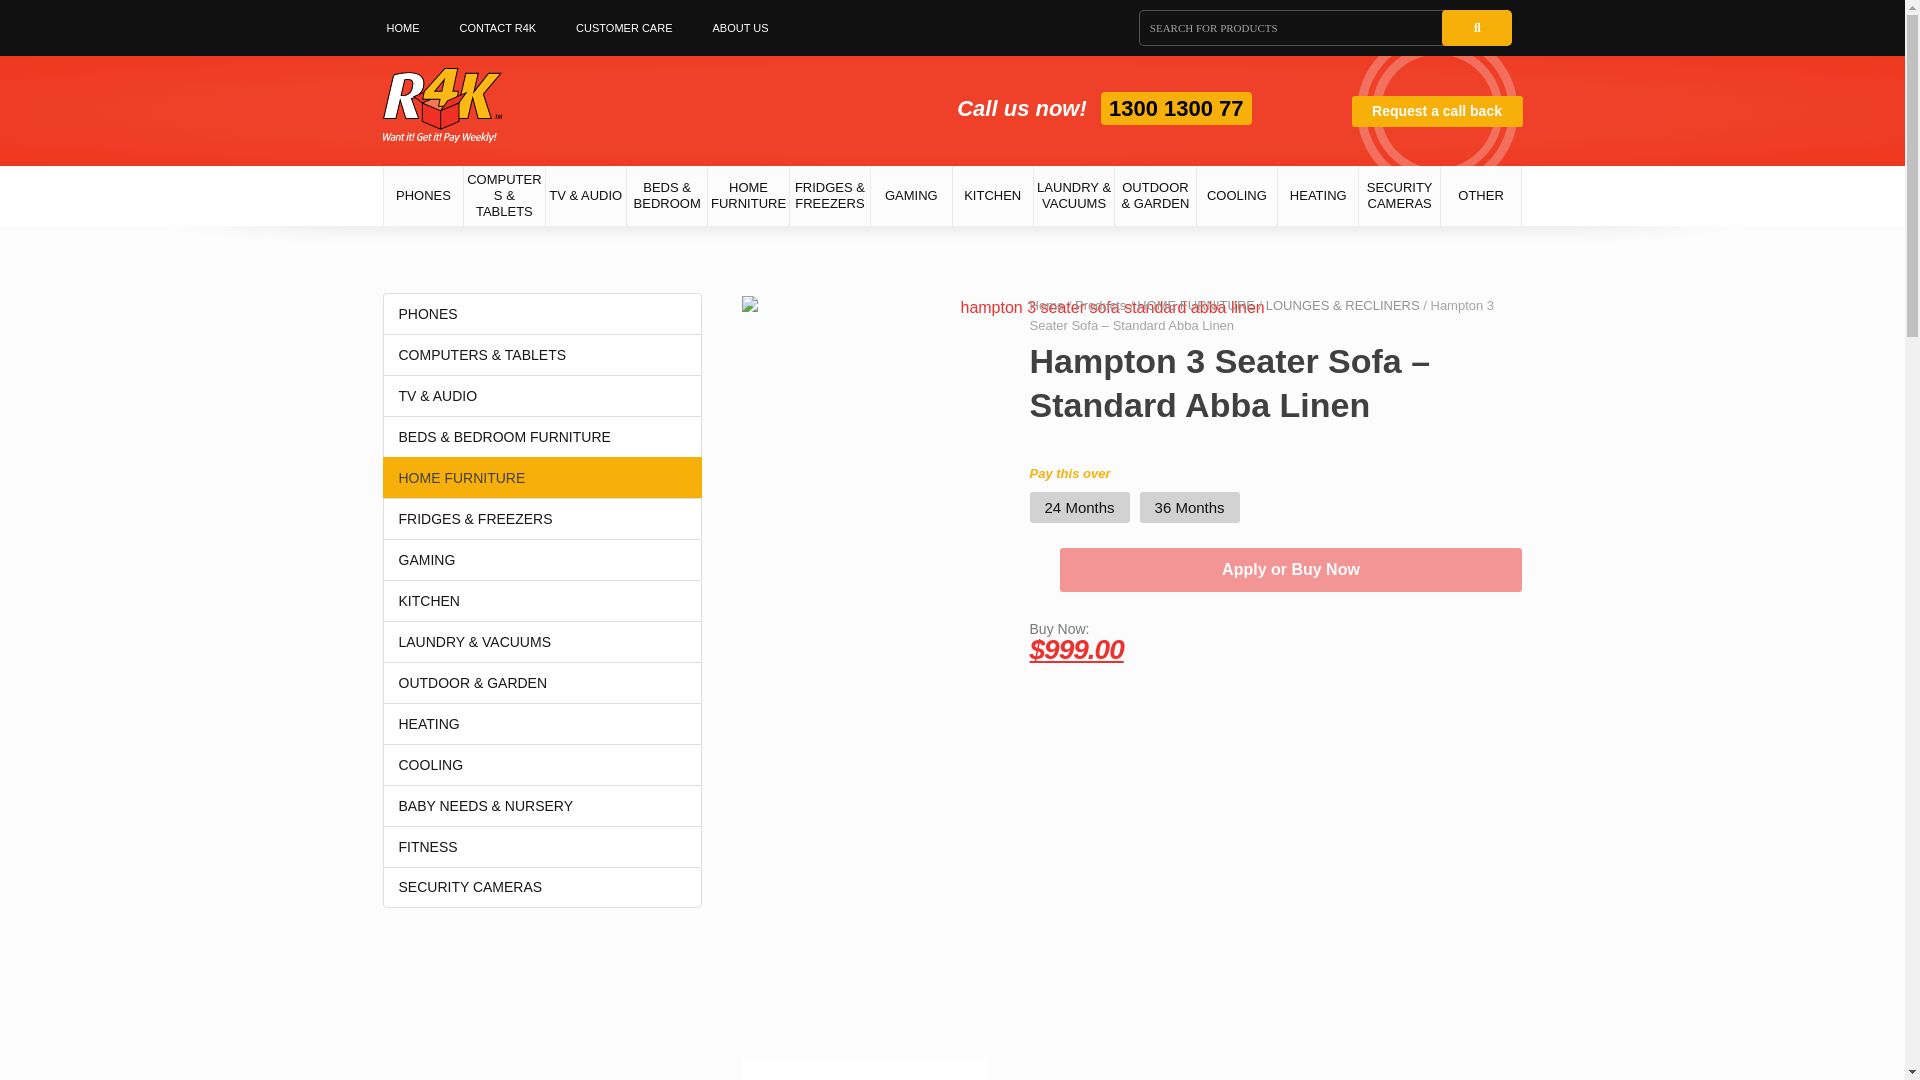 This screenshot has width=1920, height=1080. What do you see at coordinates (423, 196) in the screenshot?
I see `PHONES` at bounding box center [423, 196].